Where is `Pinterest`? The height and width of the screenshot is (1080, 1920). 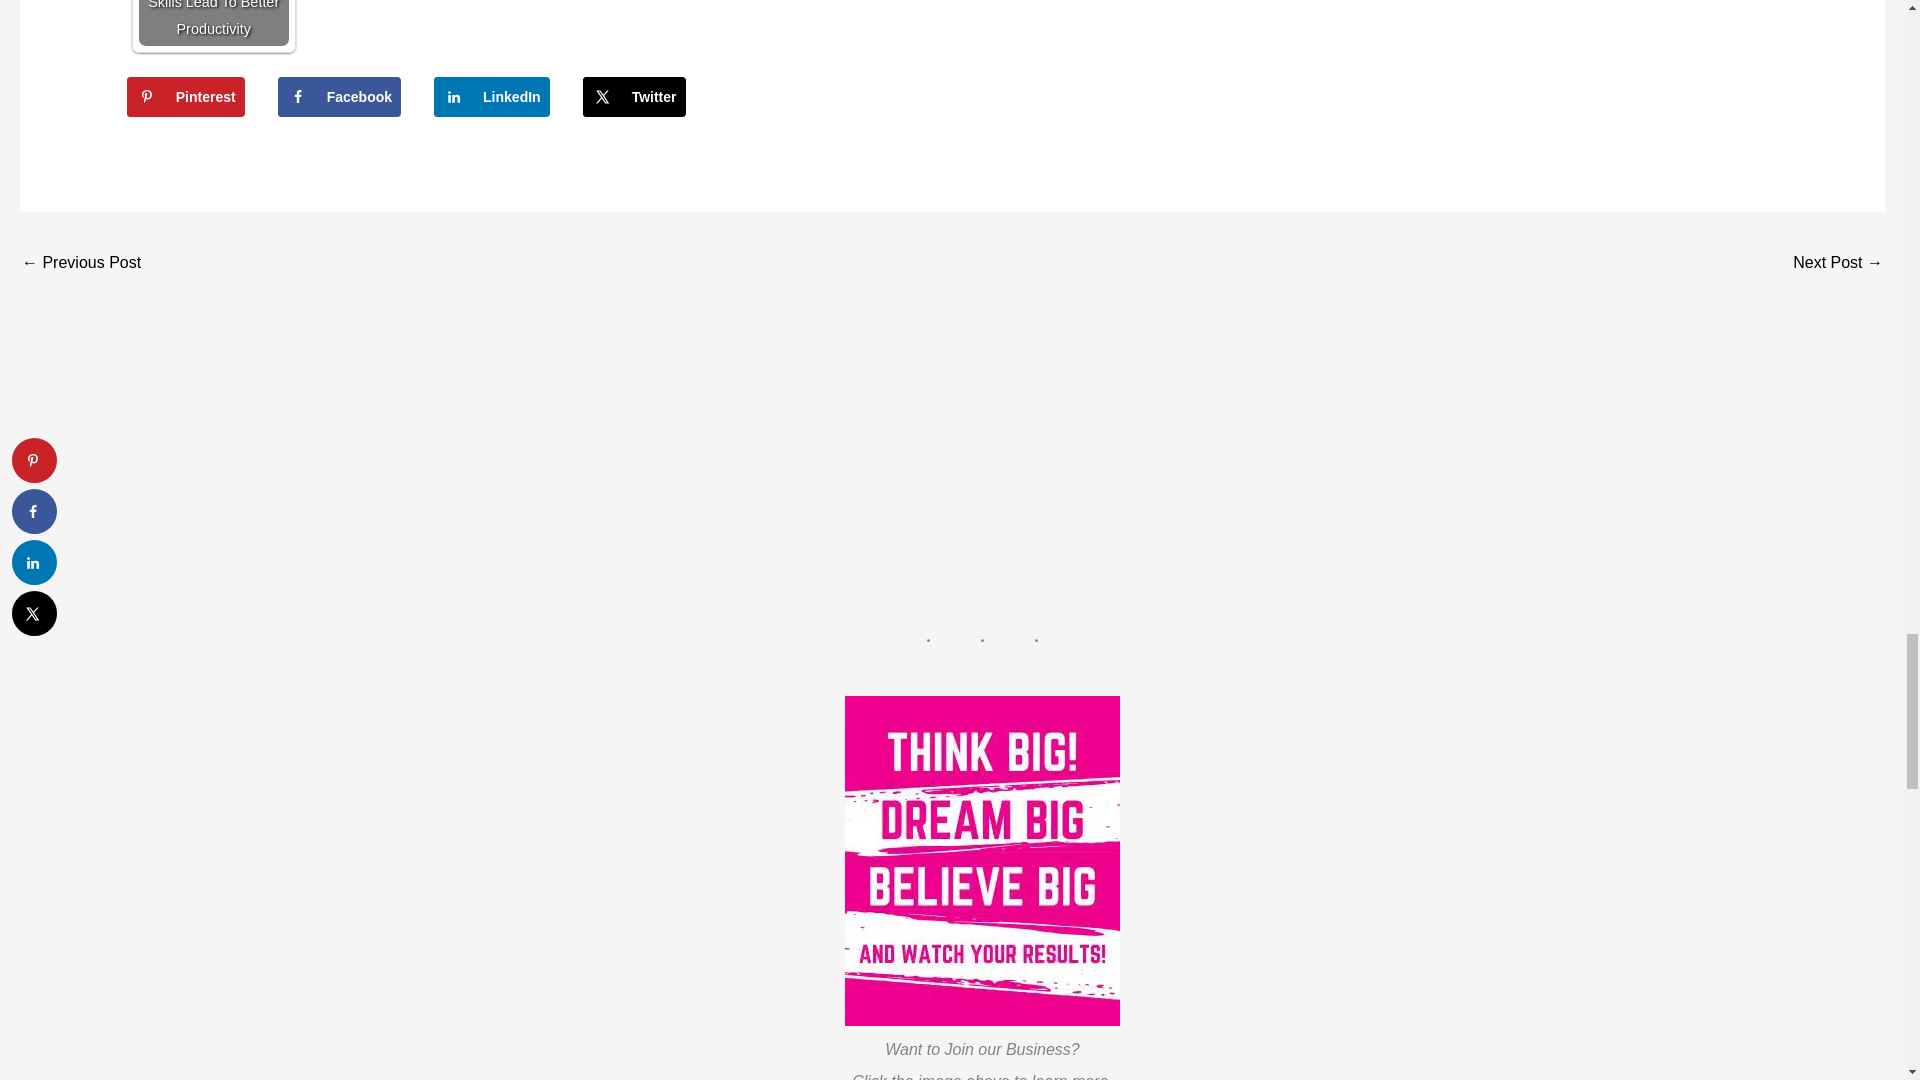 Pinterest is located at coordinates (186, 96).